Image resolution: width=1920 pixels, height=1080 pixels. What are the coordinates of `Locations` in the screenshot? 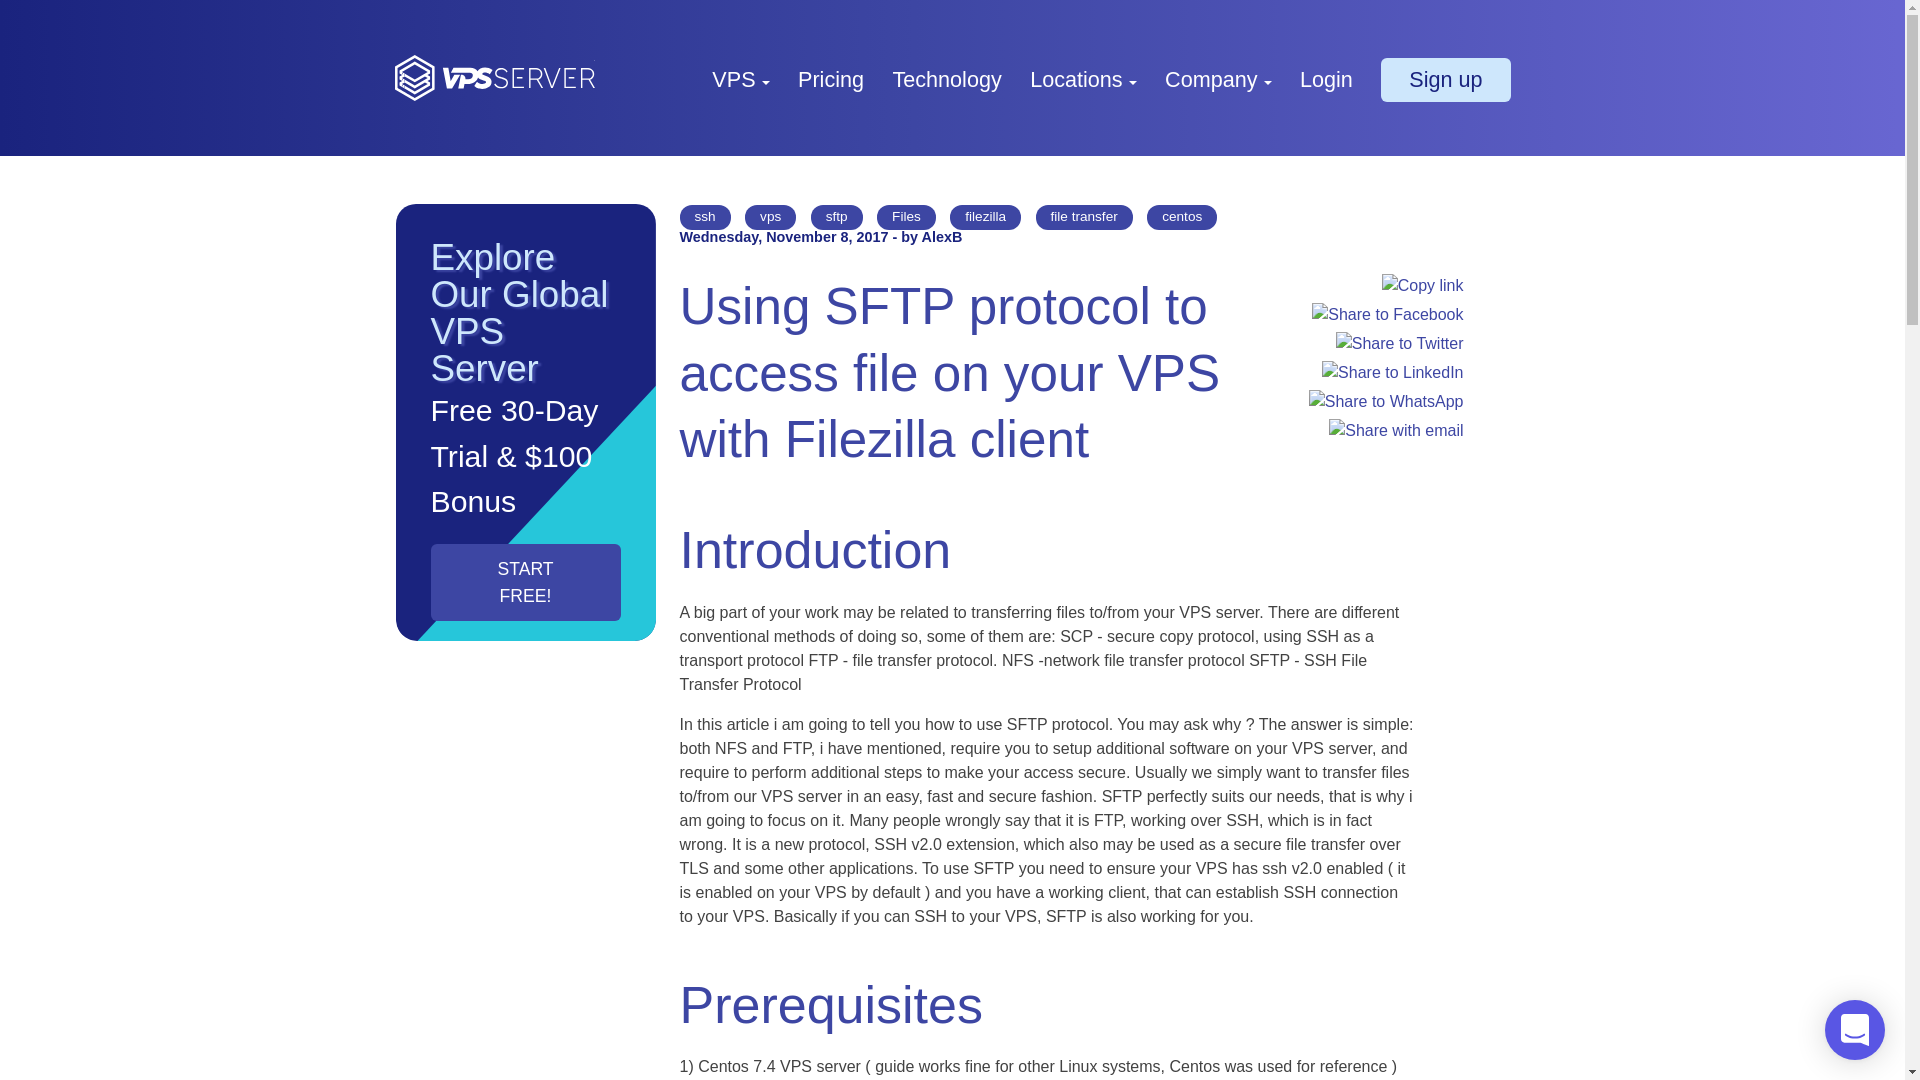 It's located at (1082, 78).